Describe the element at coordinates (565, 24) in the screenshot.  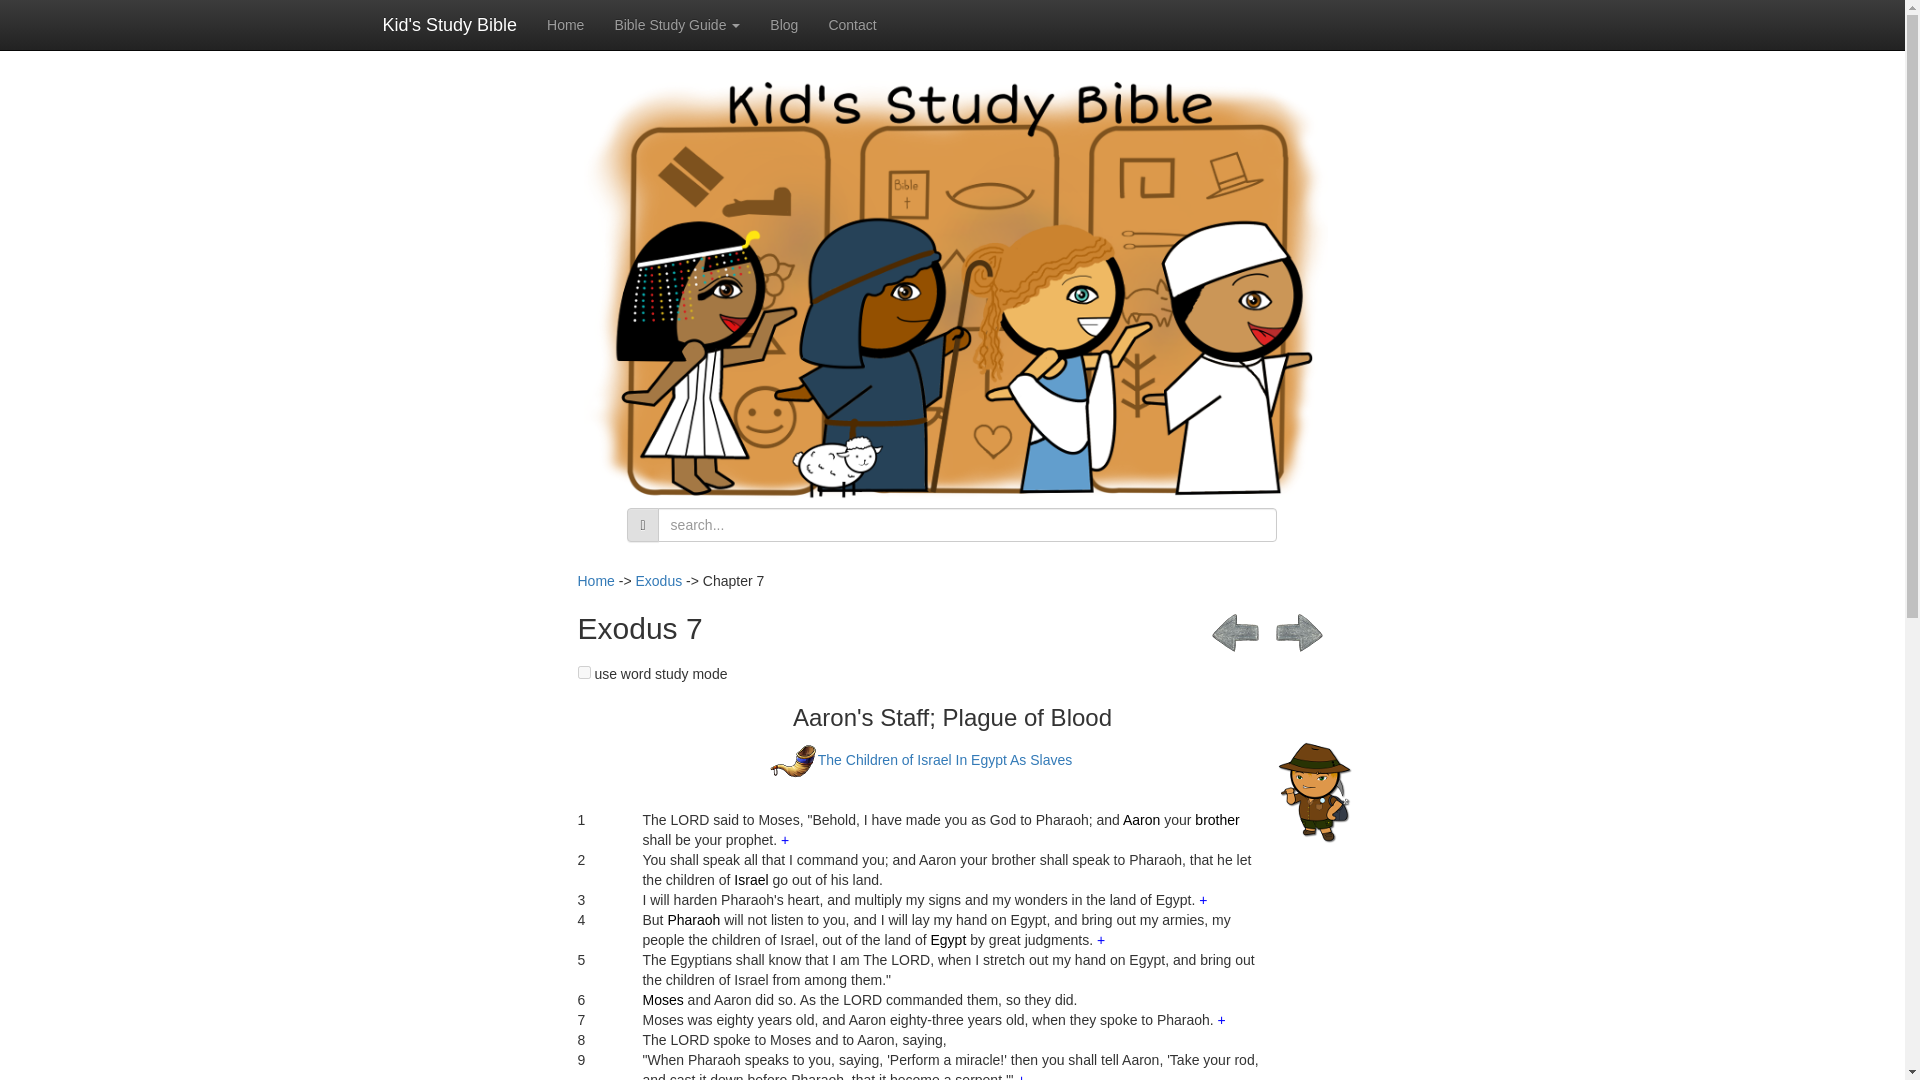
I see `Home` at that location.